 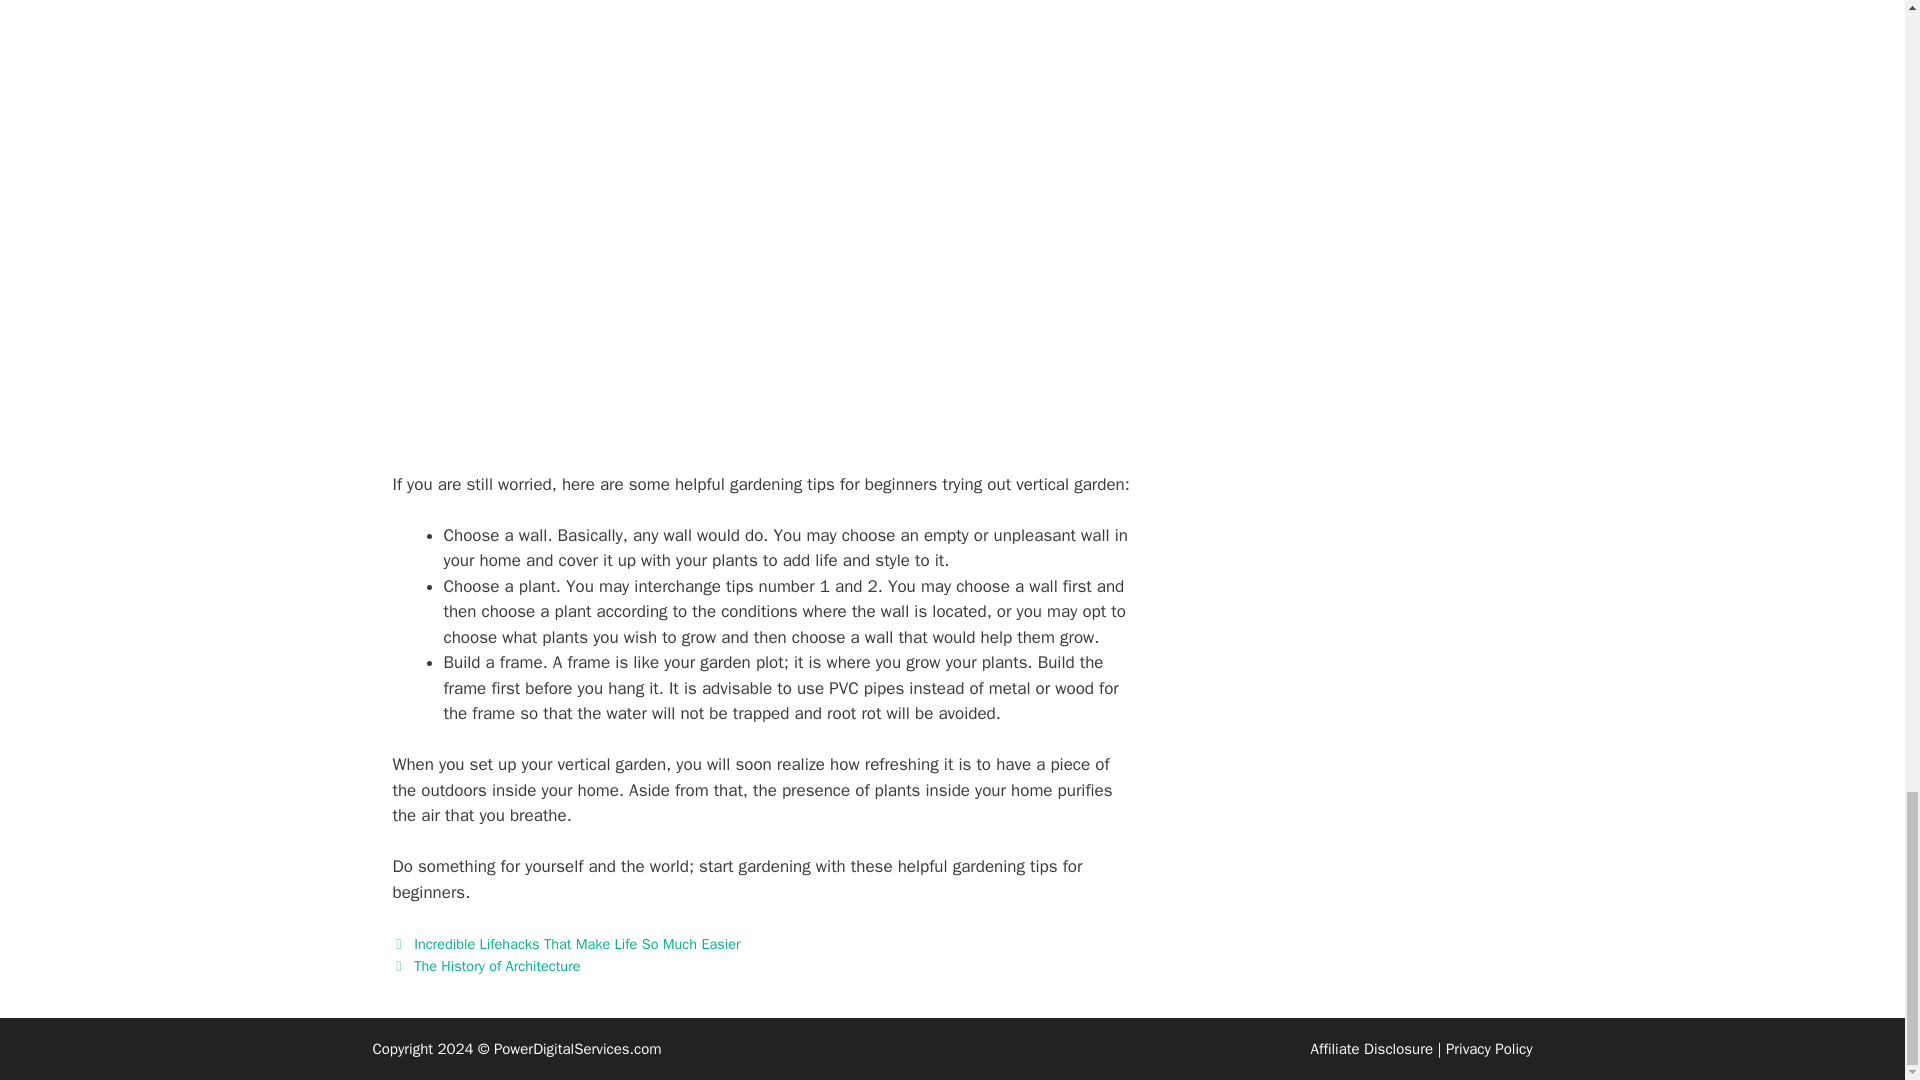 I want to click on Incredible Lifehacks That Make Life So Much Easier, so click(x=576, y=944).